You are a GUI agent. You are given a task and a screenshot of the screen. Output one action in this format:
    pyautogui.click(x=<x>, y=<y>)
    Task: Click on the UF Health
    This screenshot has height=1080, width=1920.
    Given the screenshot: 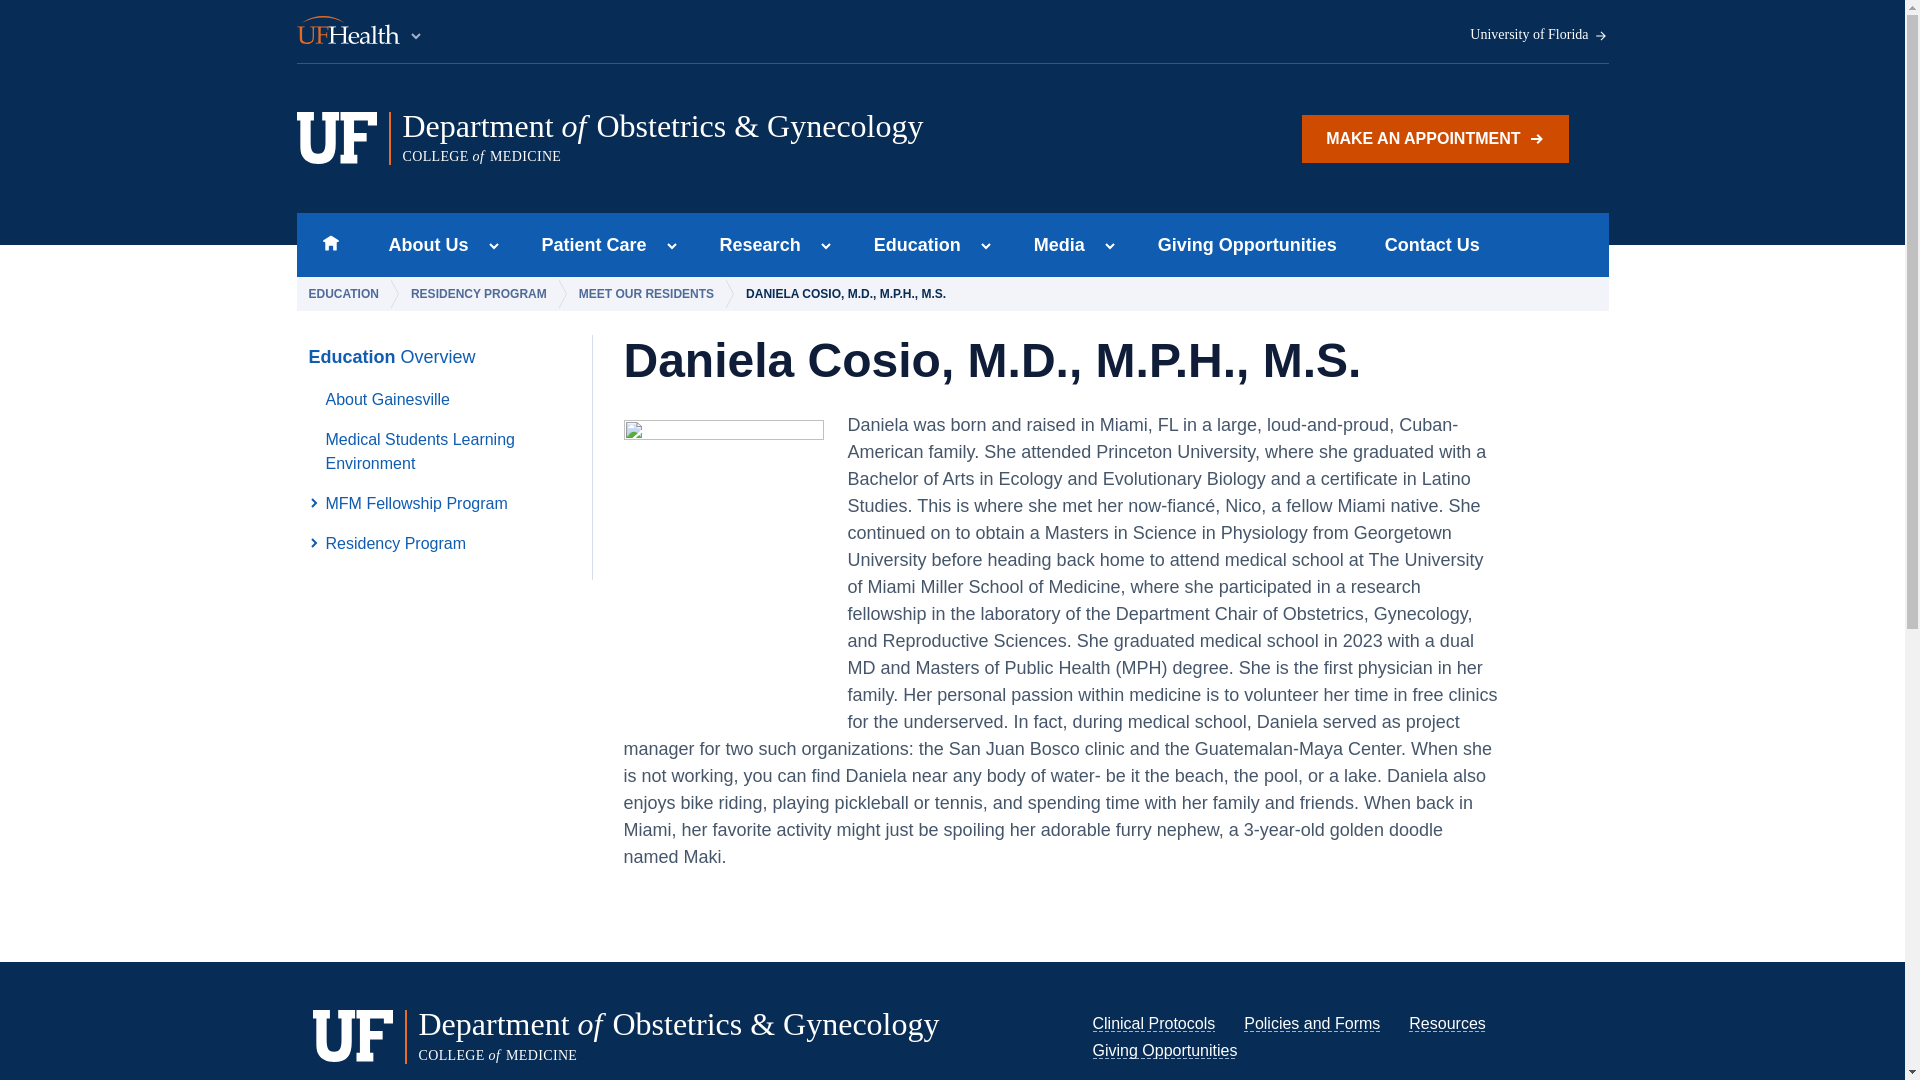 What is the action you would take?
    pyautogui.click(x=360, y=32)
    